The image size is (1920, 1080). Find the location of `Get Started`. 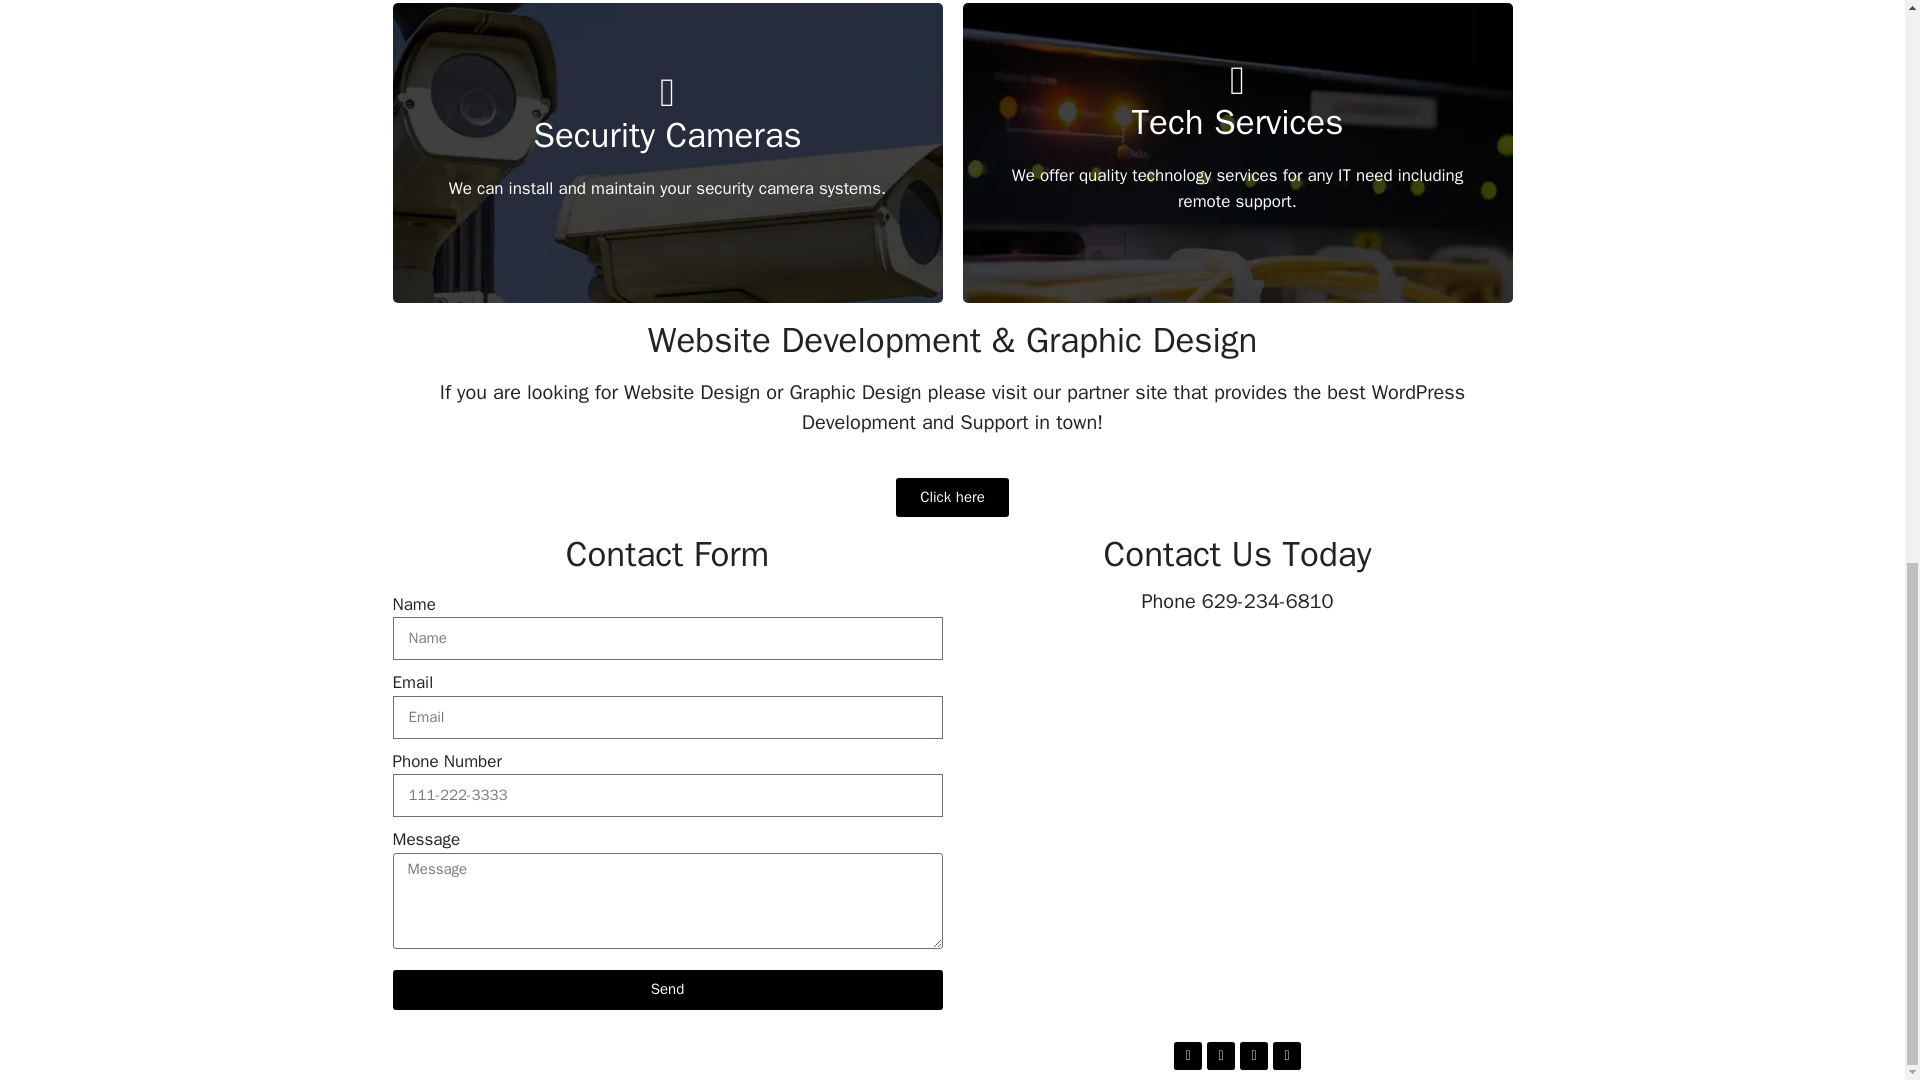

Get Started is located at coordinates (666, 239).